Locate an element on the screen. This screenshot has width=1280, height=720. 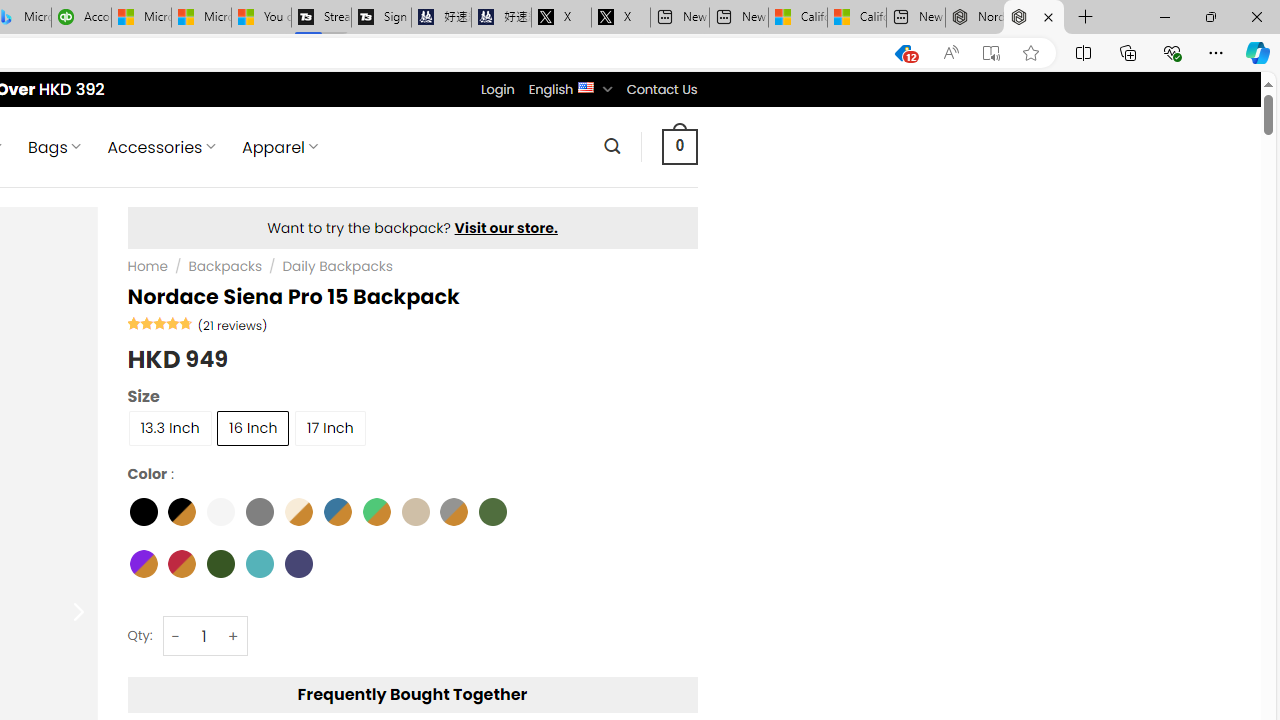
Accounting Software for Accountants, CPAs and Bookkeepers is located at coordinates (82, 18).